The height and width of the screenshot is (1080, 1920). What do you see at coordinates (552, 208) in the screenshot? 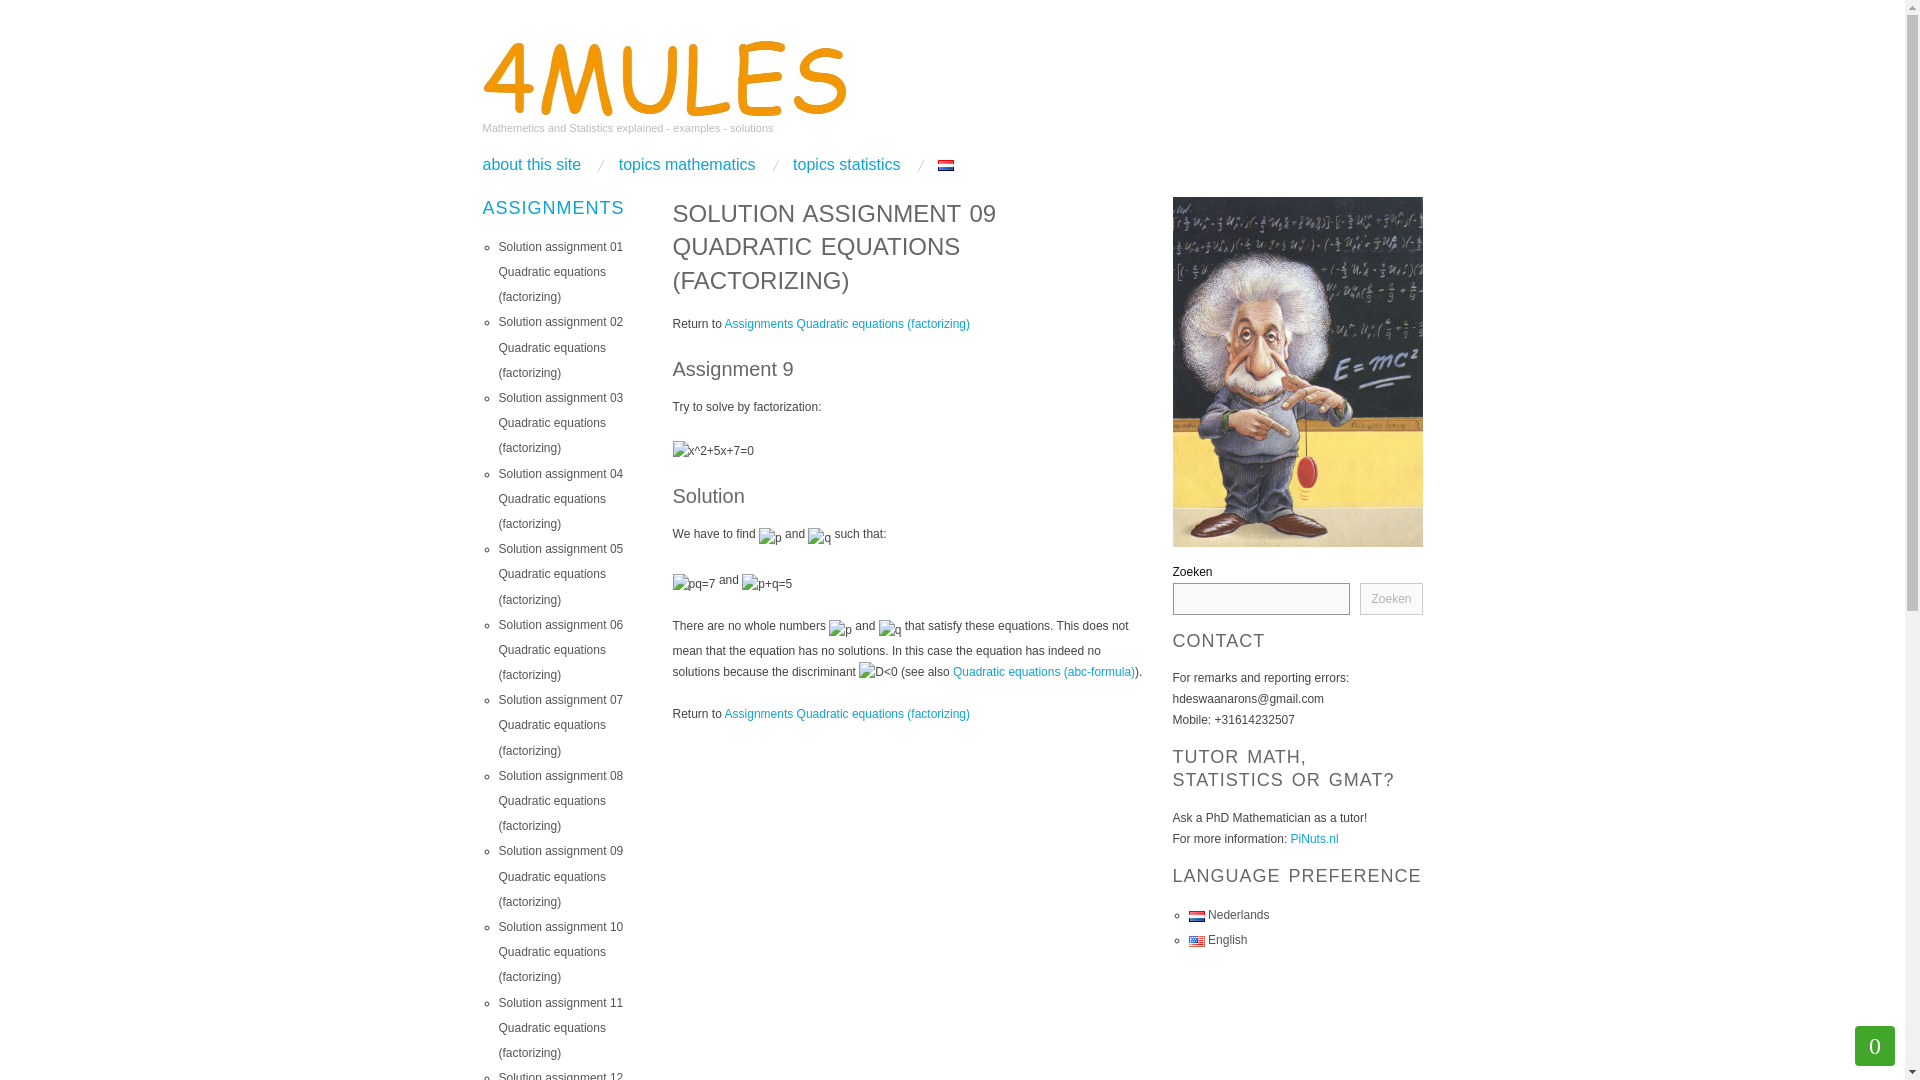
I see `ASSIGNMENTS` at bounding box center [552, 208].